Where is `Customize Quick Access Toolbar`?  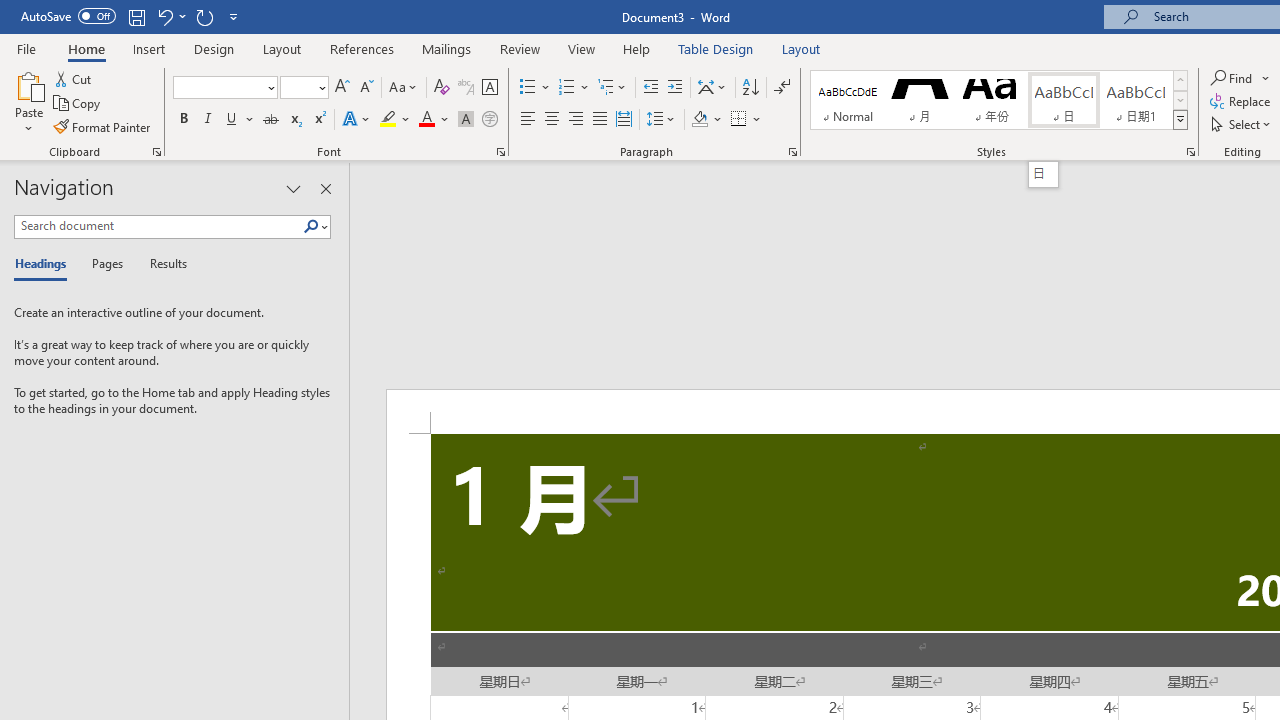
Customize Quick Access Toolbar is located at coordinates (234, 16).